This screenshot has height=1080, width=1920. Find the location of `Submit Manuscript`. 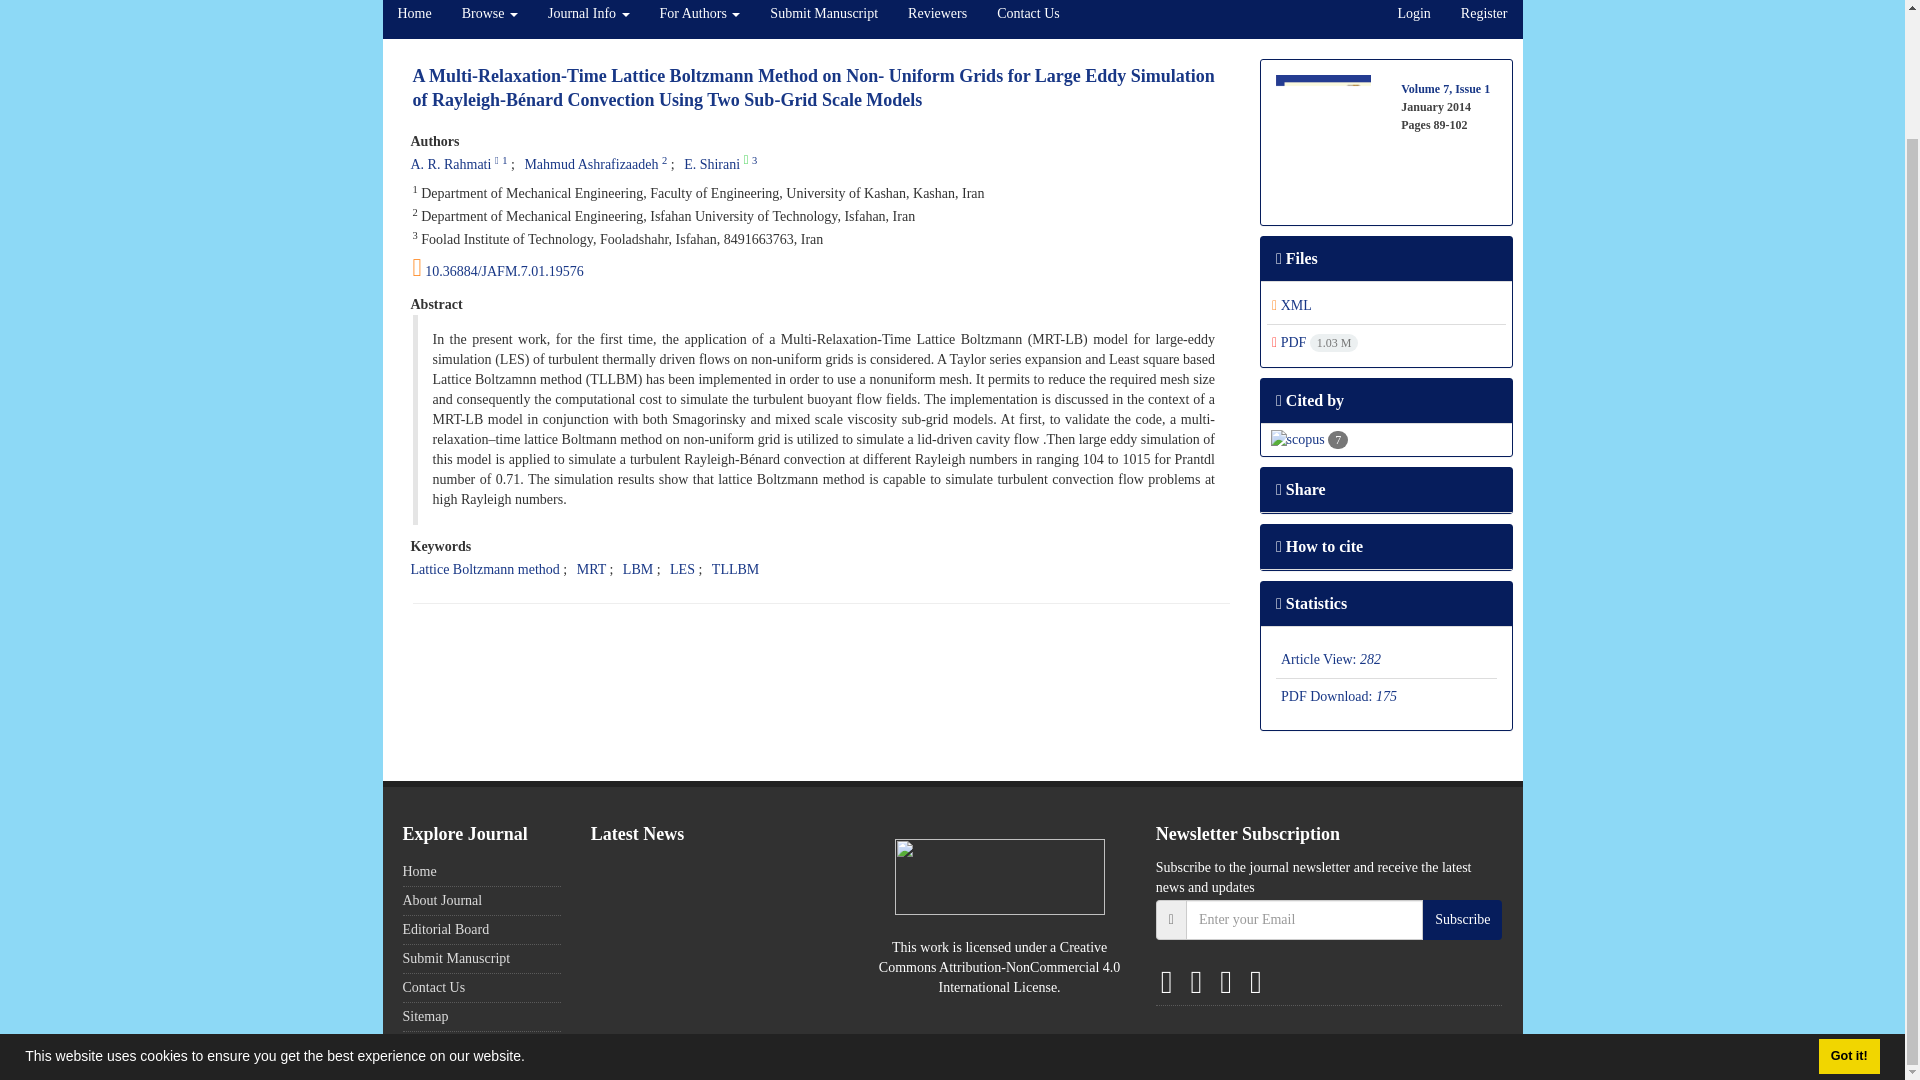

Submit Manuscript is located at coordinates (823, 19).